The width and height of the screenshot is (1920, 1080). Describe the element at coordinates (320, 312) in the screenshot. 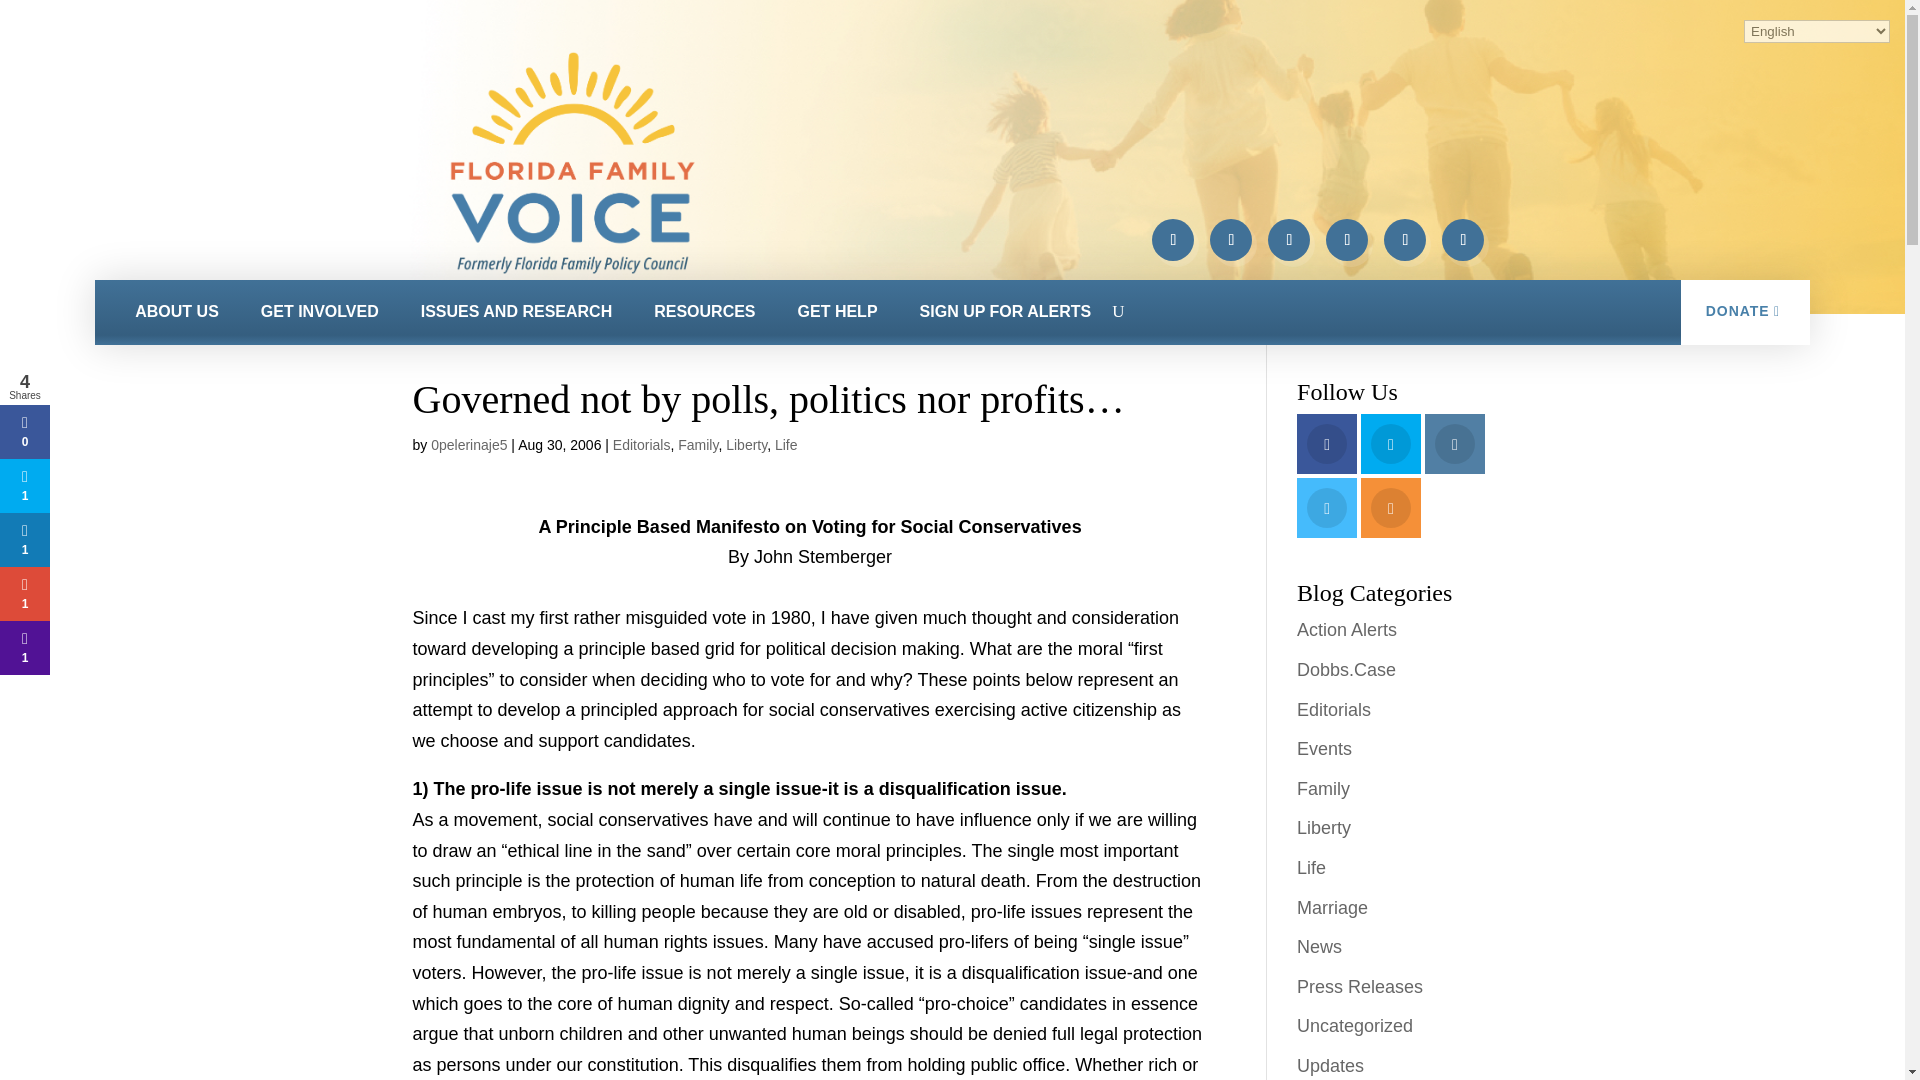

I see `GET INVOLVED` at that location.